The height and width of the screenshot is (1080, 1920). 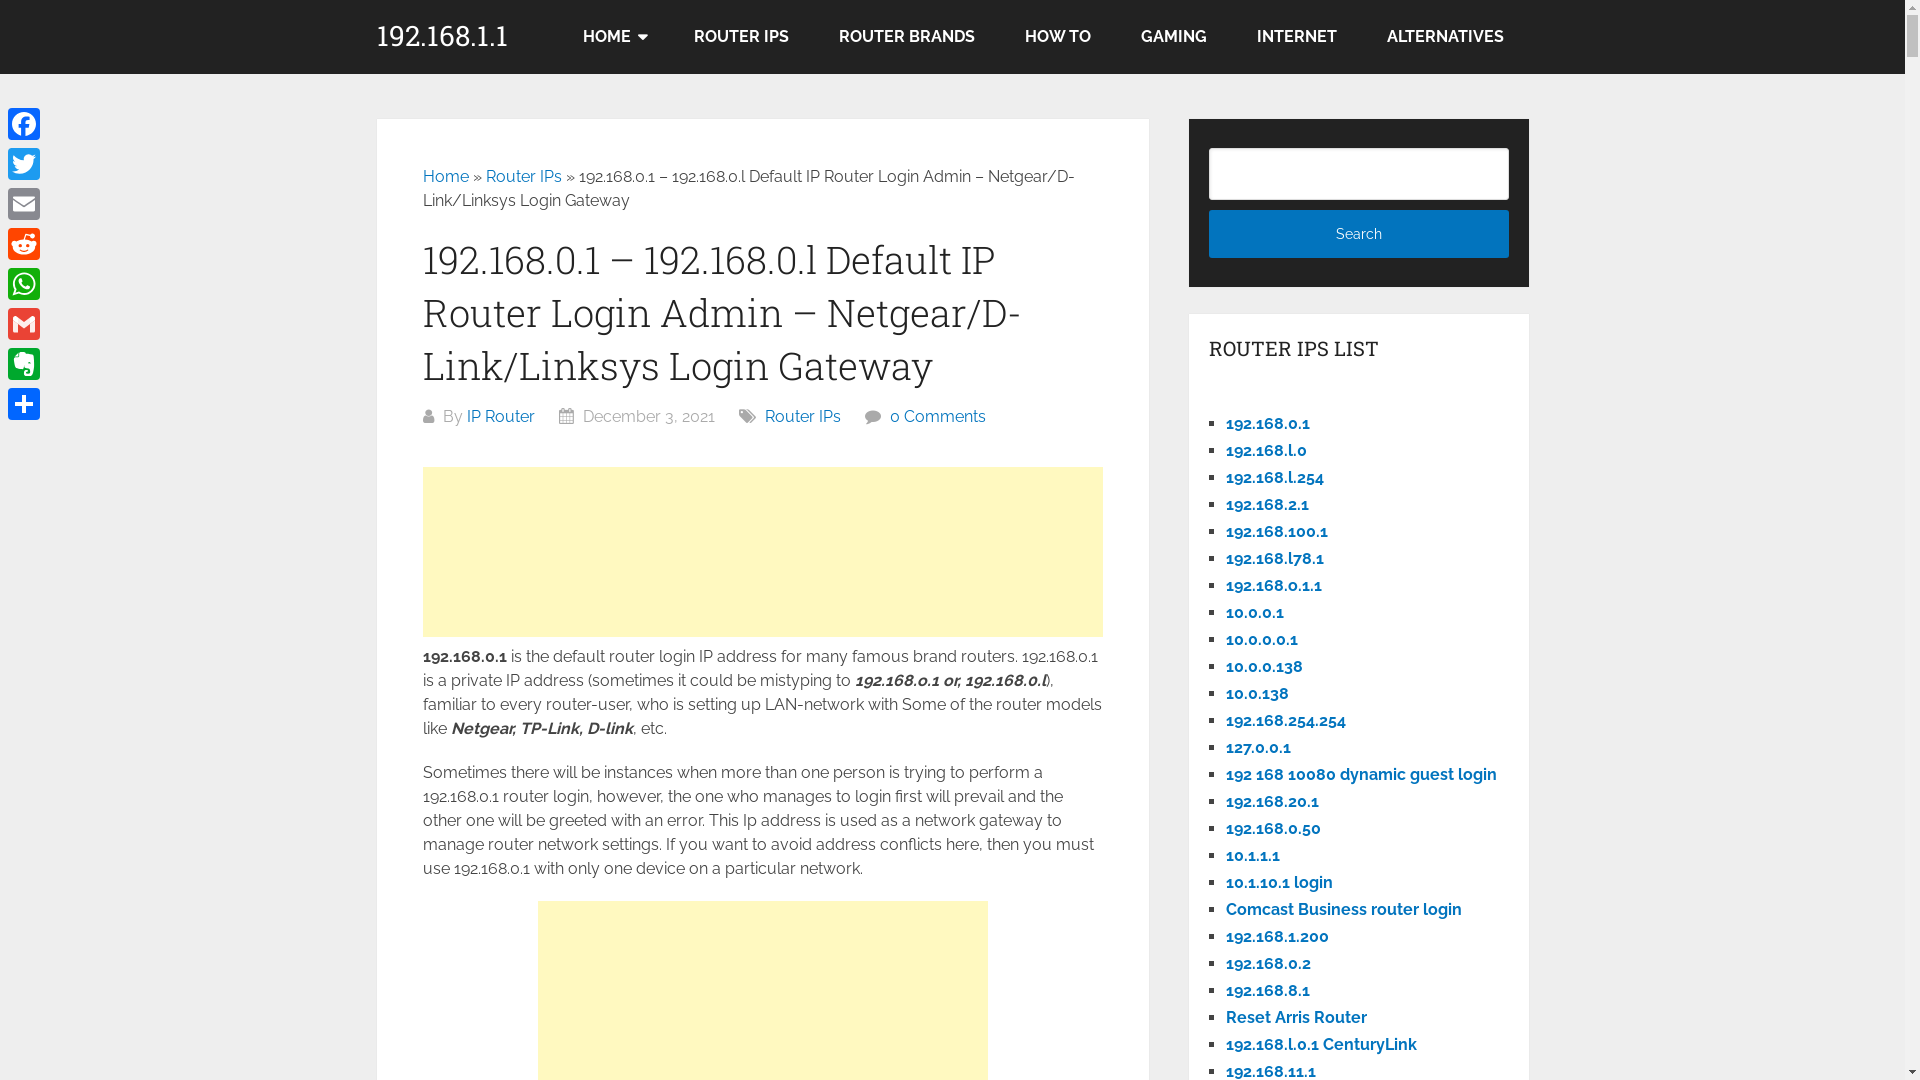 What do you see at coordinates (1262, 640) in the screenshot?
I see `10.0.0.0.1` at bounding box center [1262, 640].